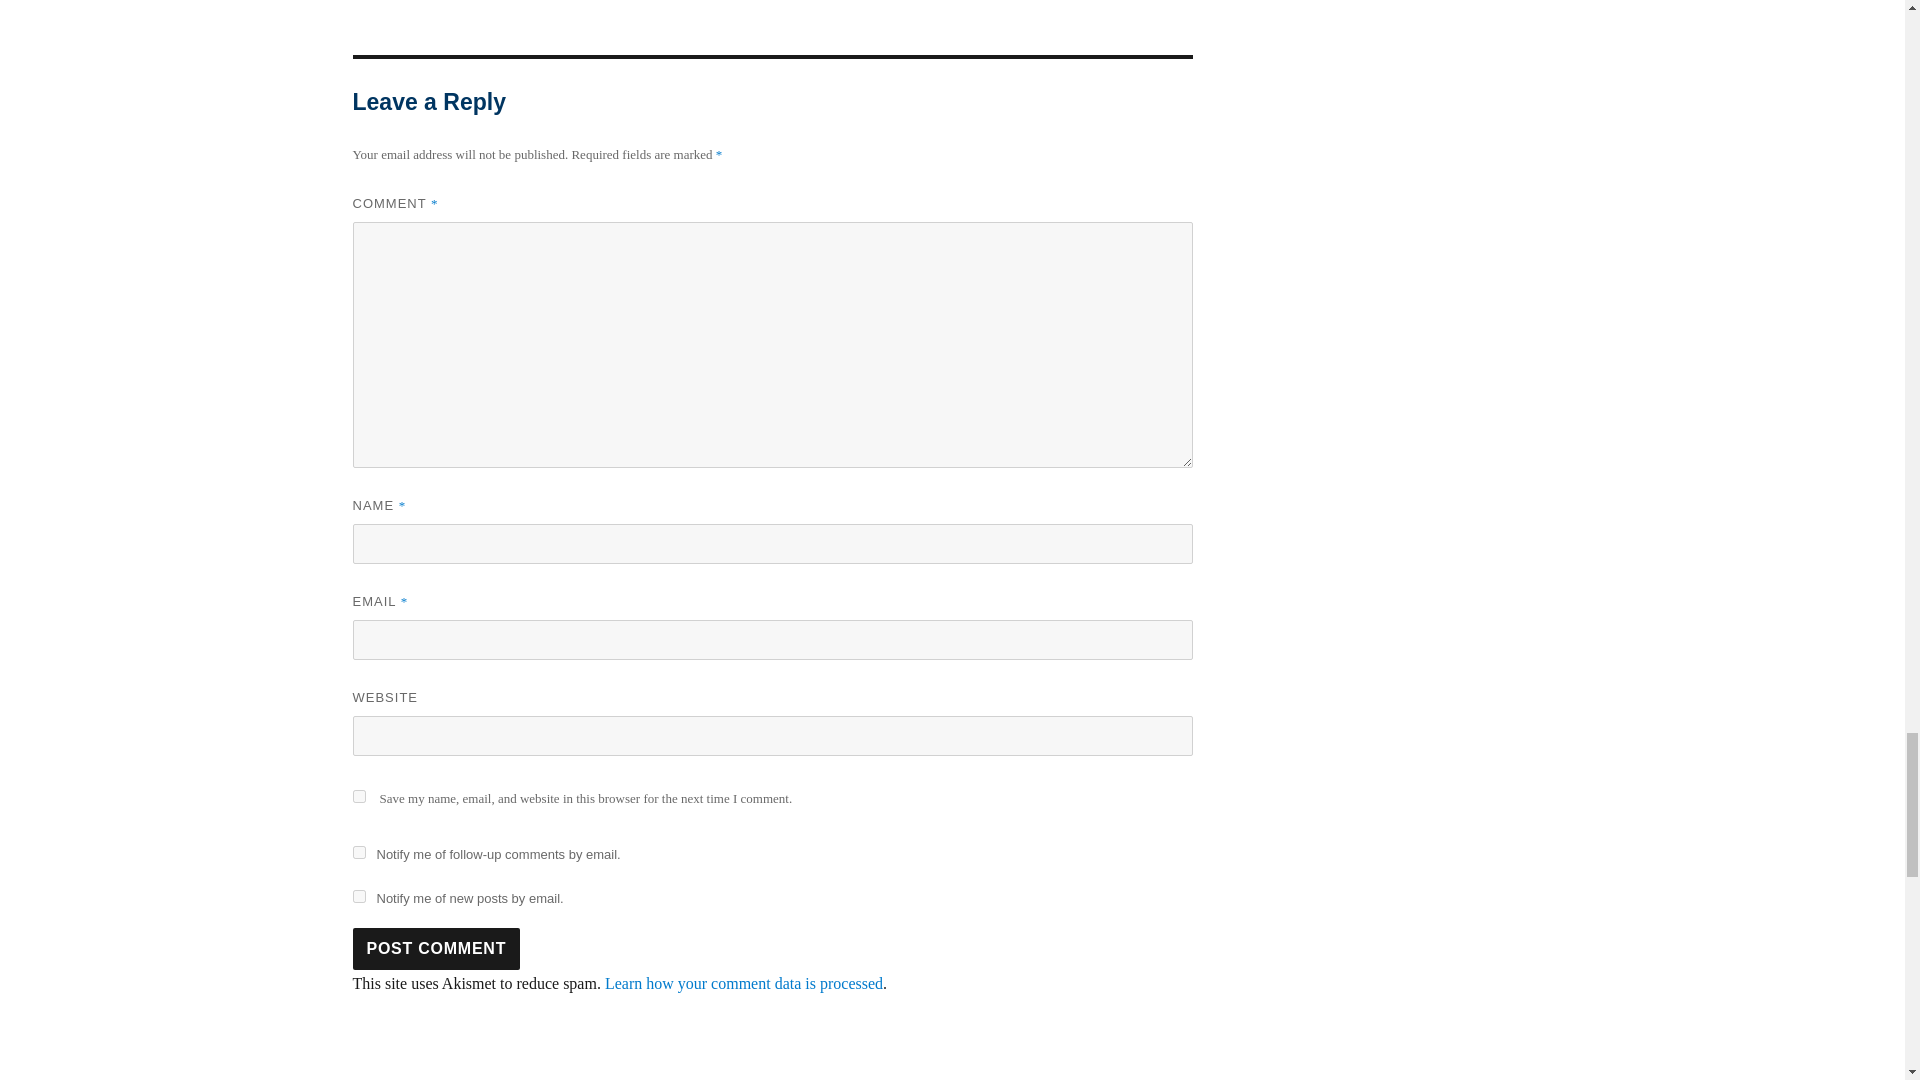 This screenshot has height=1080, width=1920. Describe the element at coordinates (358, 796) in the screenshot. I see `yes` at that location.